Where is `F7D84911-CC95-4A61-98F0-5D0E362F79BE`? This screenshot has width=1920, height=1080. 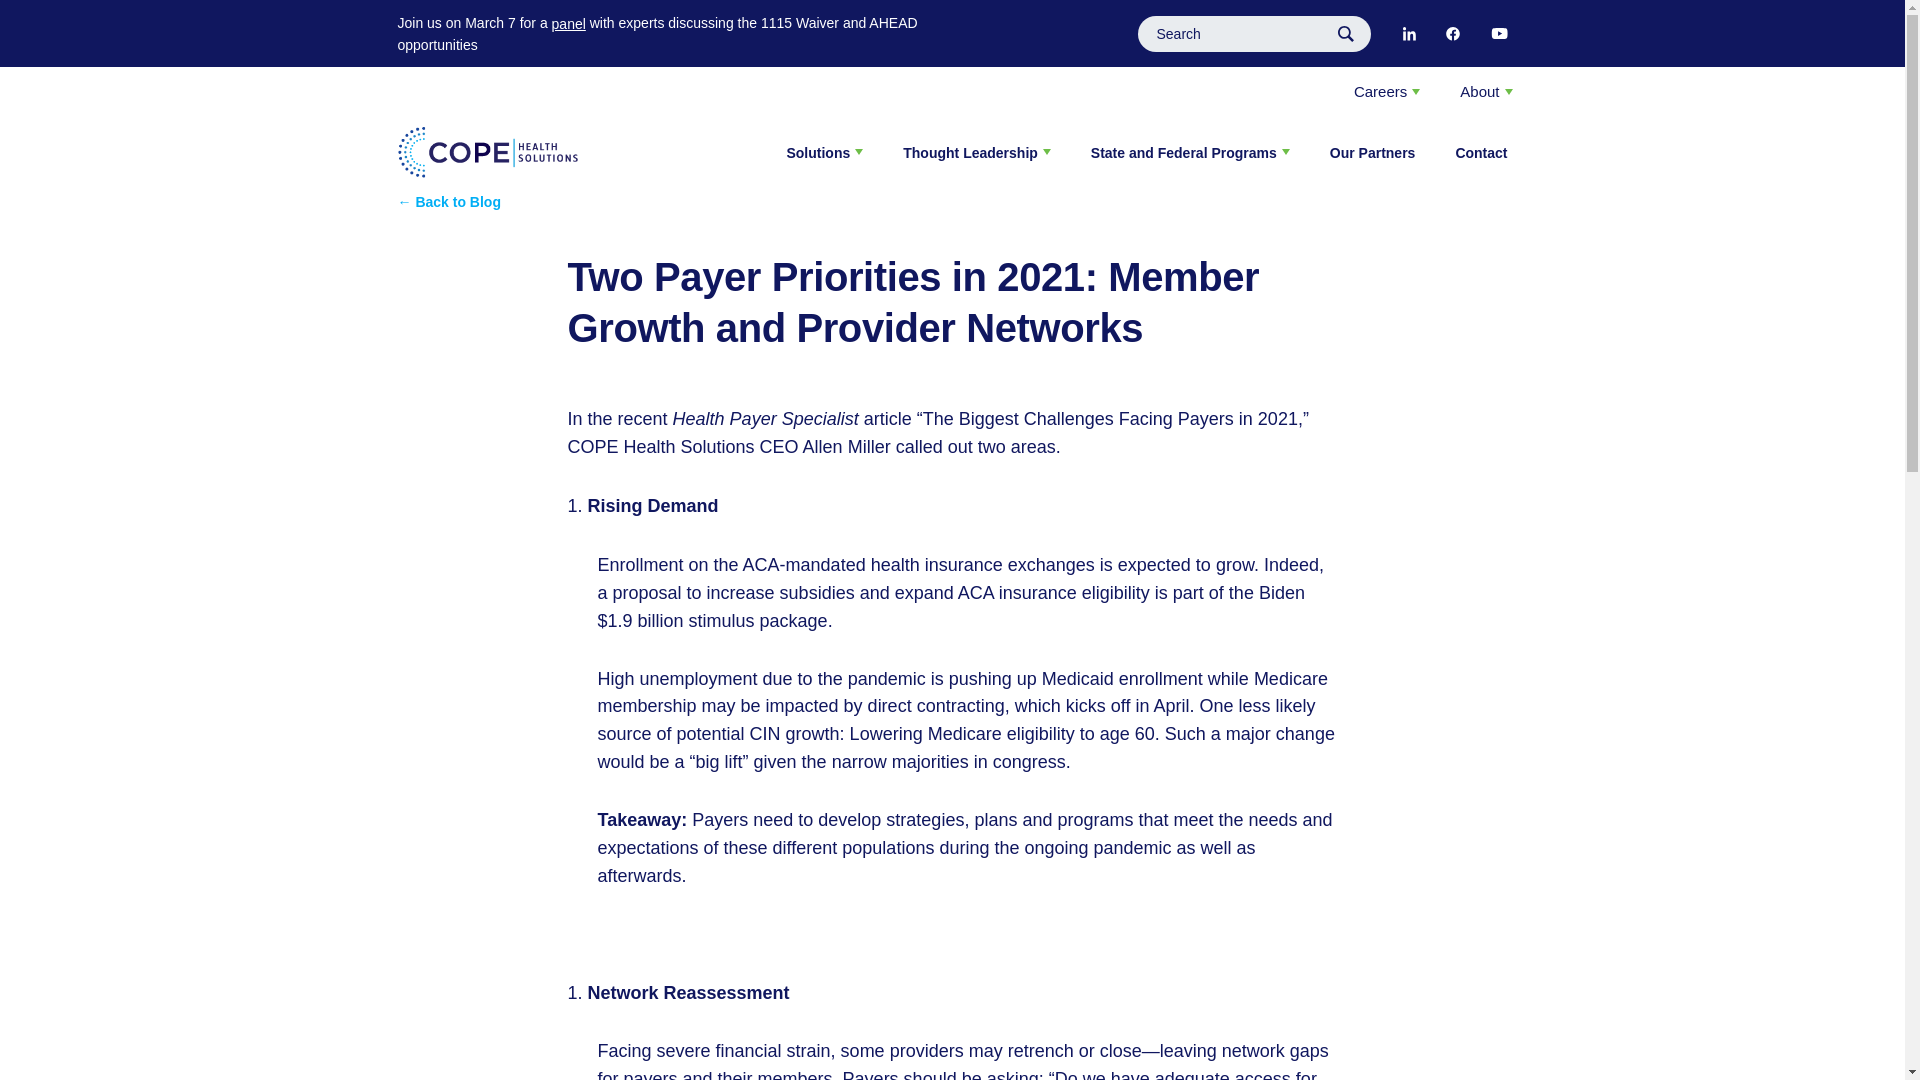 F7D84911-CC95-4A61-98F0-5D0E362F79BE is located at coordinates (1498, 34).